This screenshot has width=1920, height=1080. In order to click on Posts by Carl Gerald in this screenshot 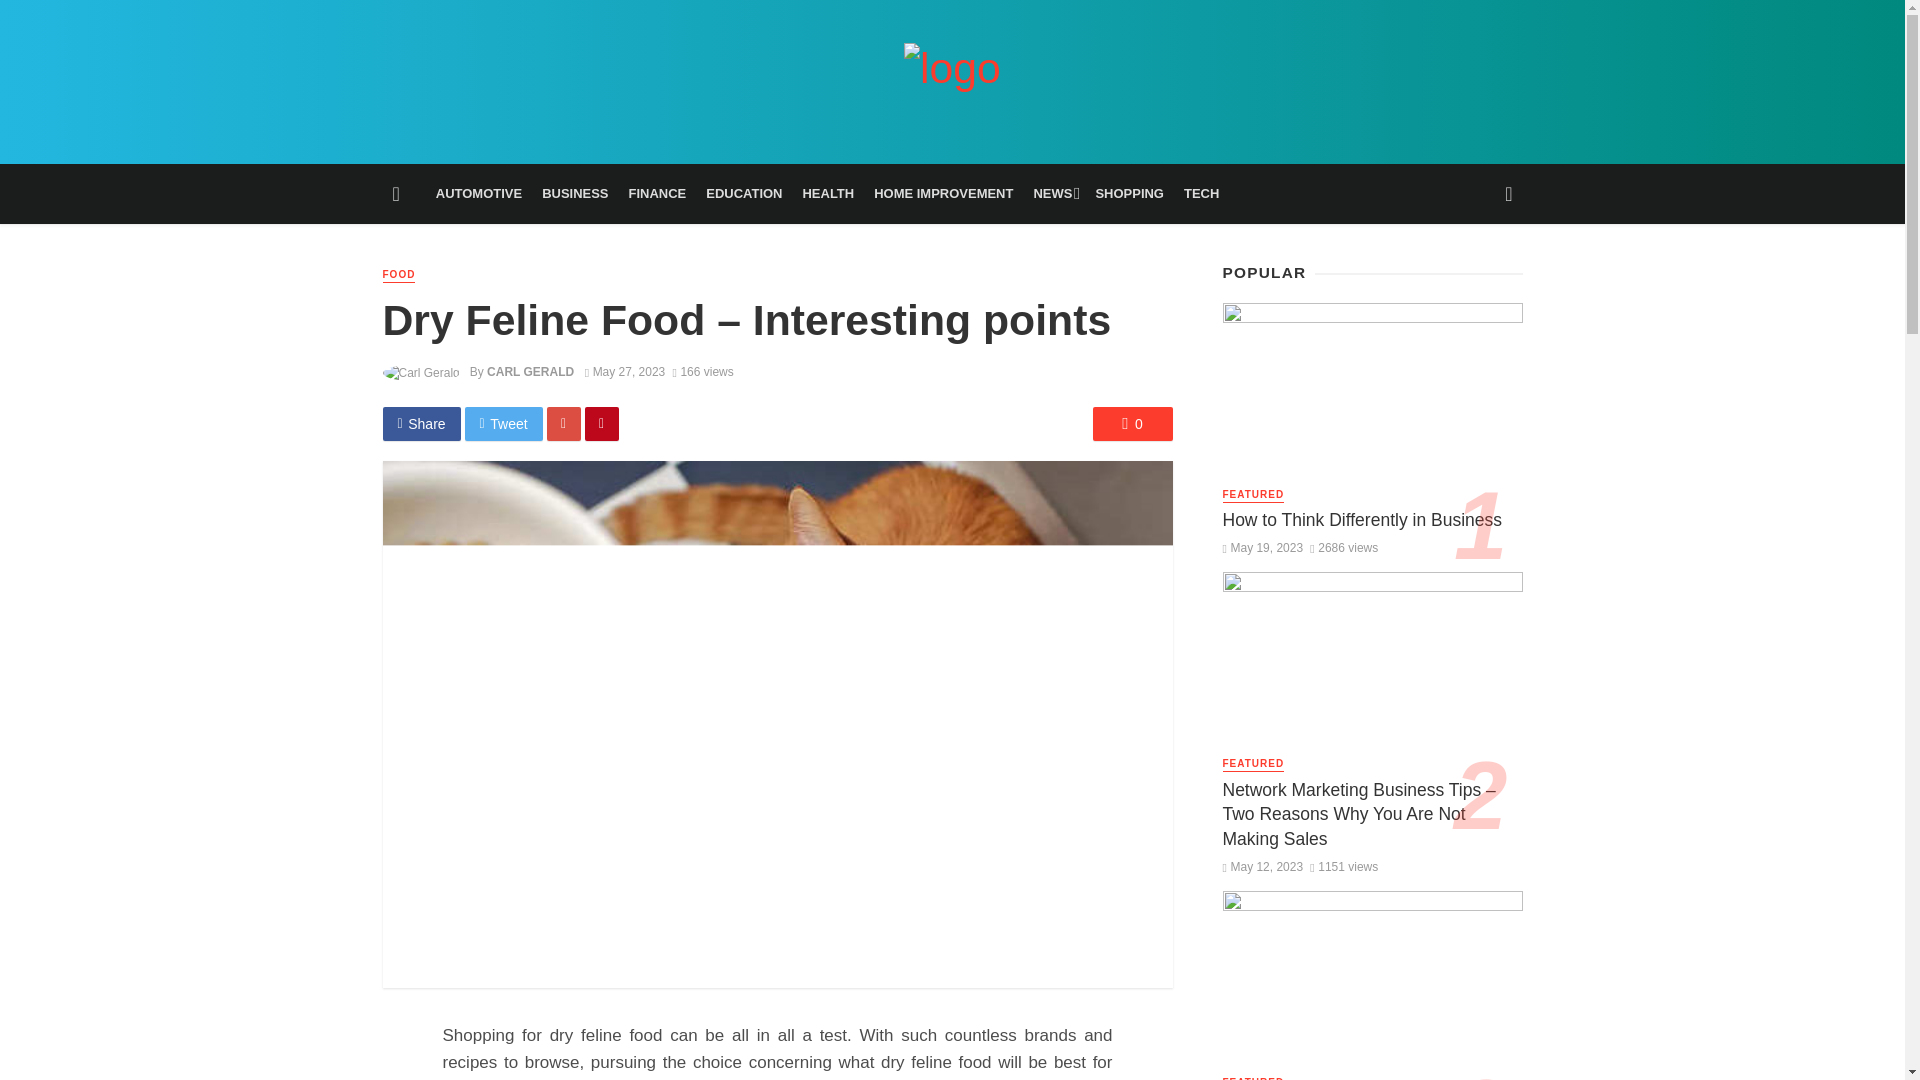, I will do `click(530, 372)`.